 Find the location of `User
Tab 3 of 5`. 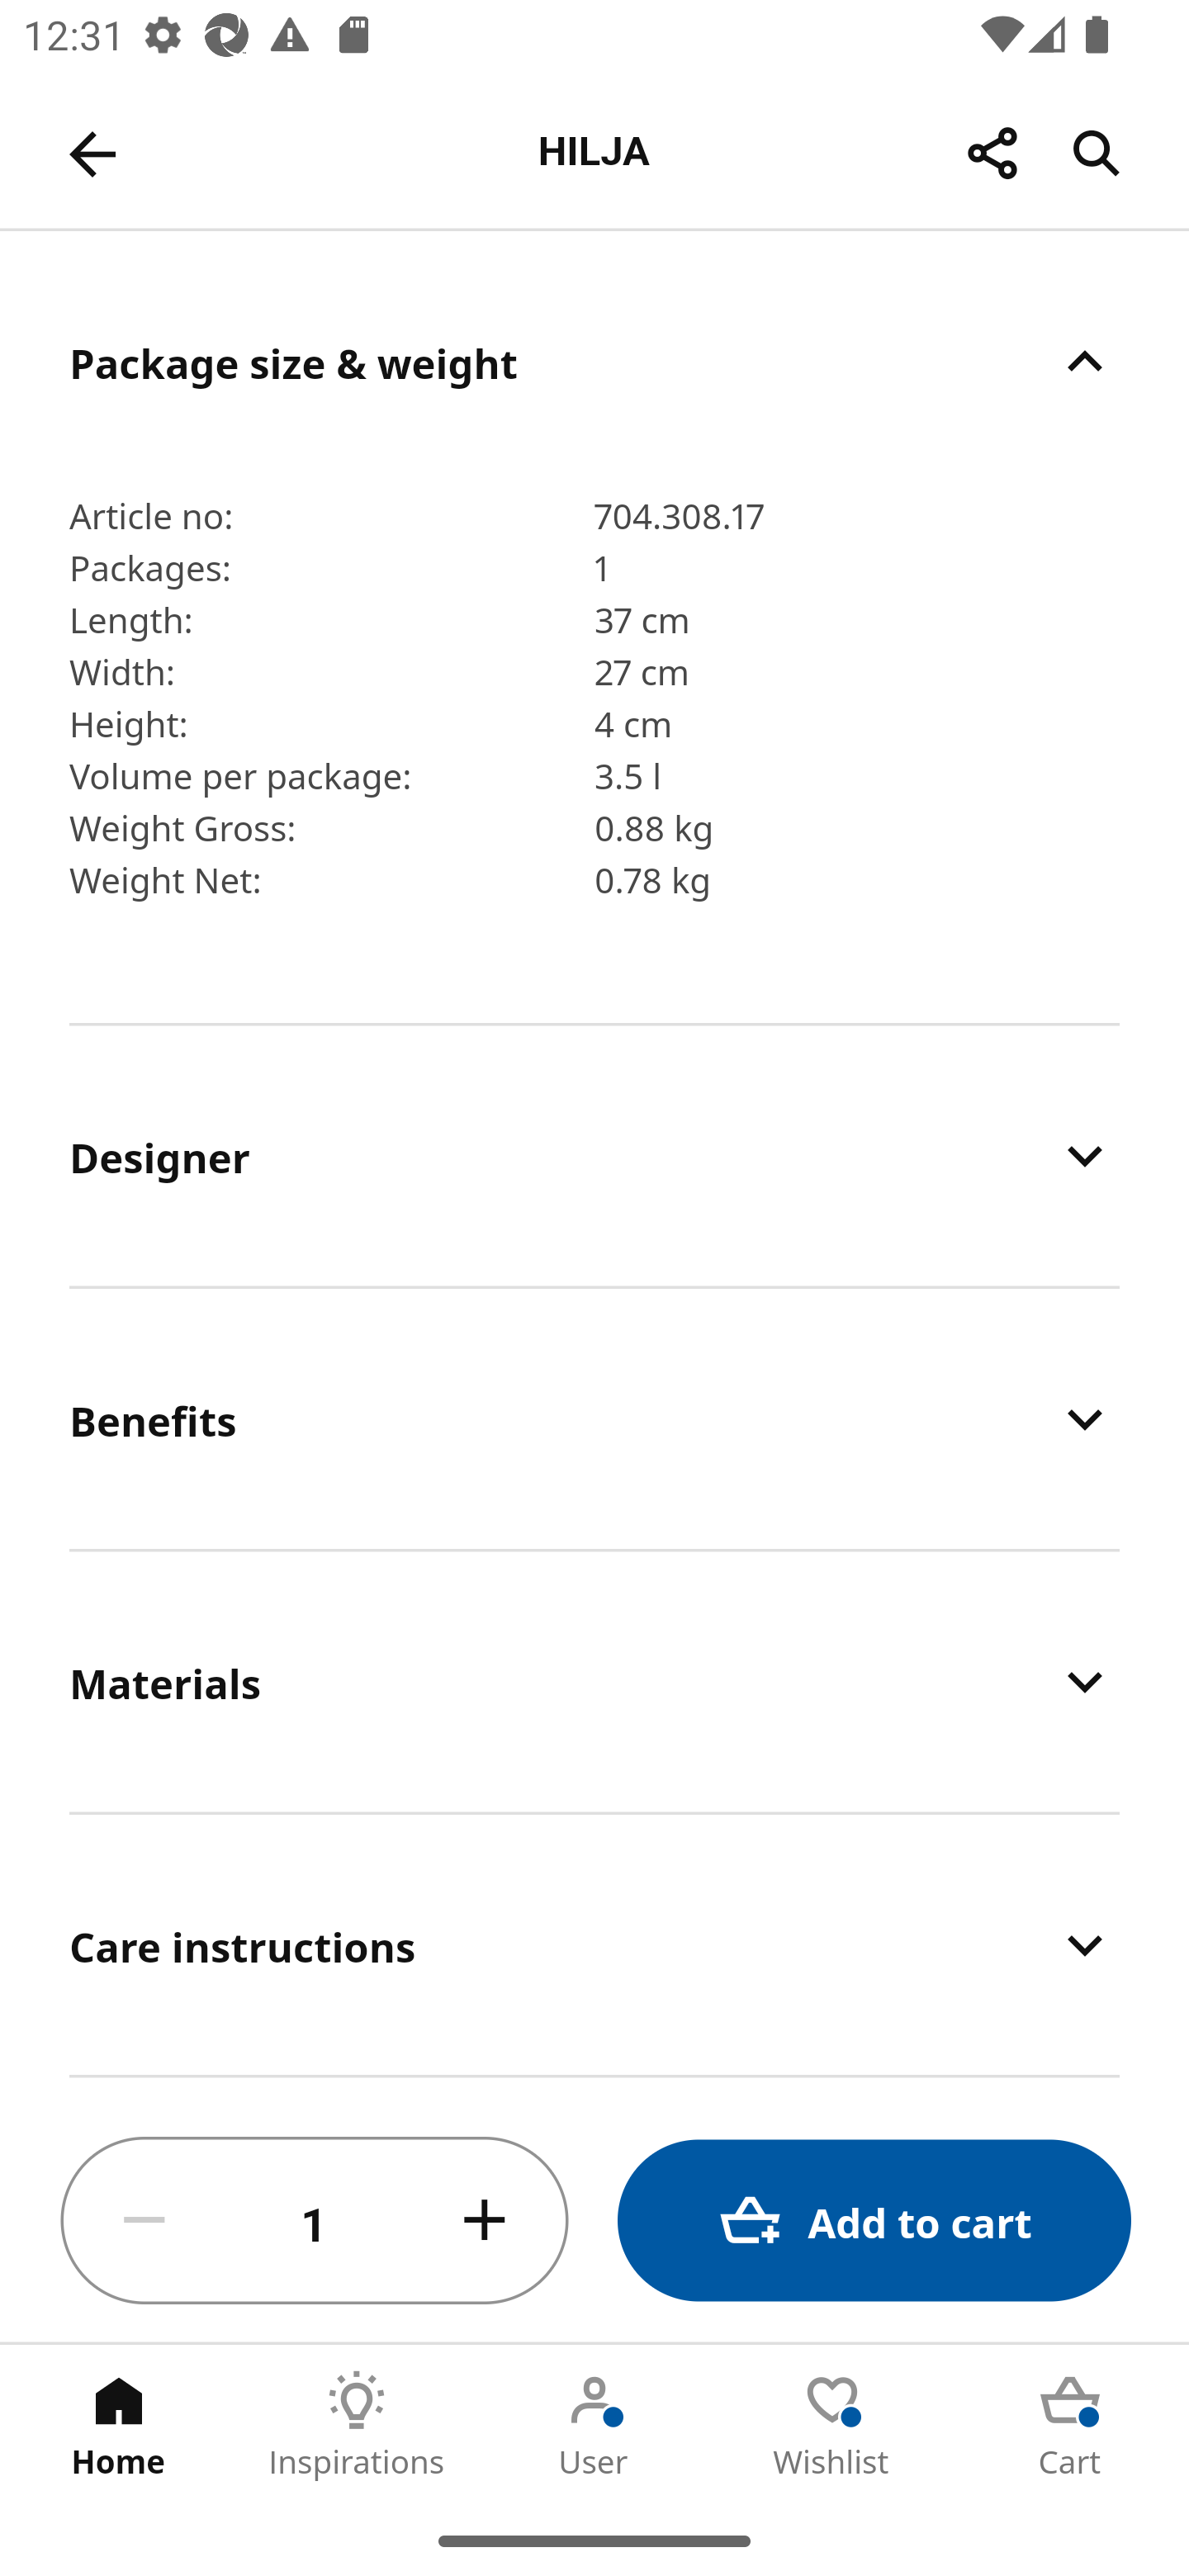

User
Tab 3 of 5 is located at coordinates (594, 2425).